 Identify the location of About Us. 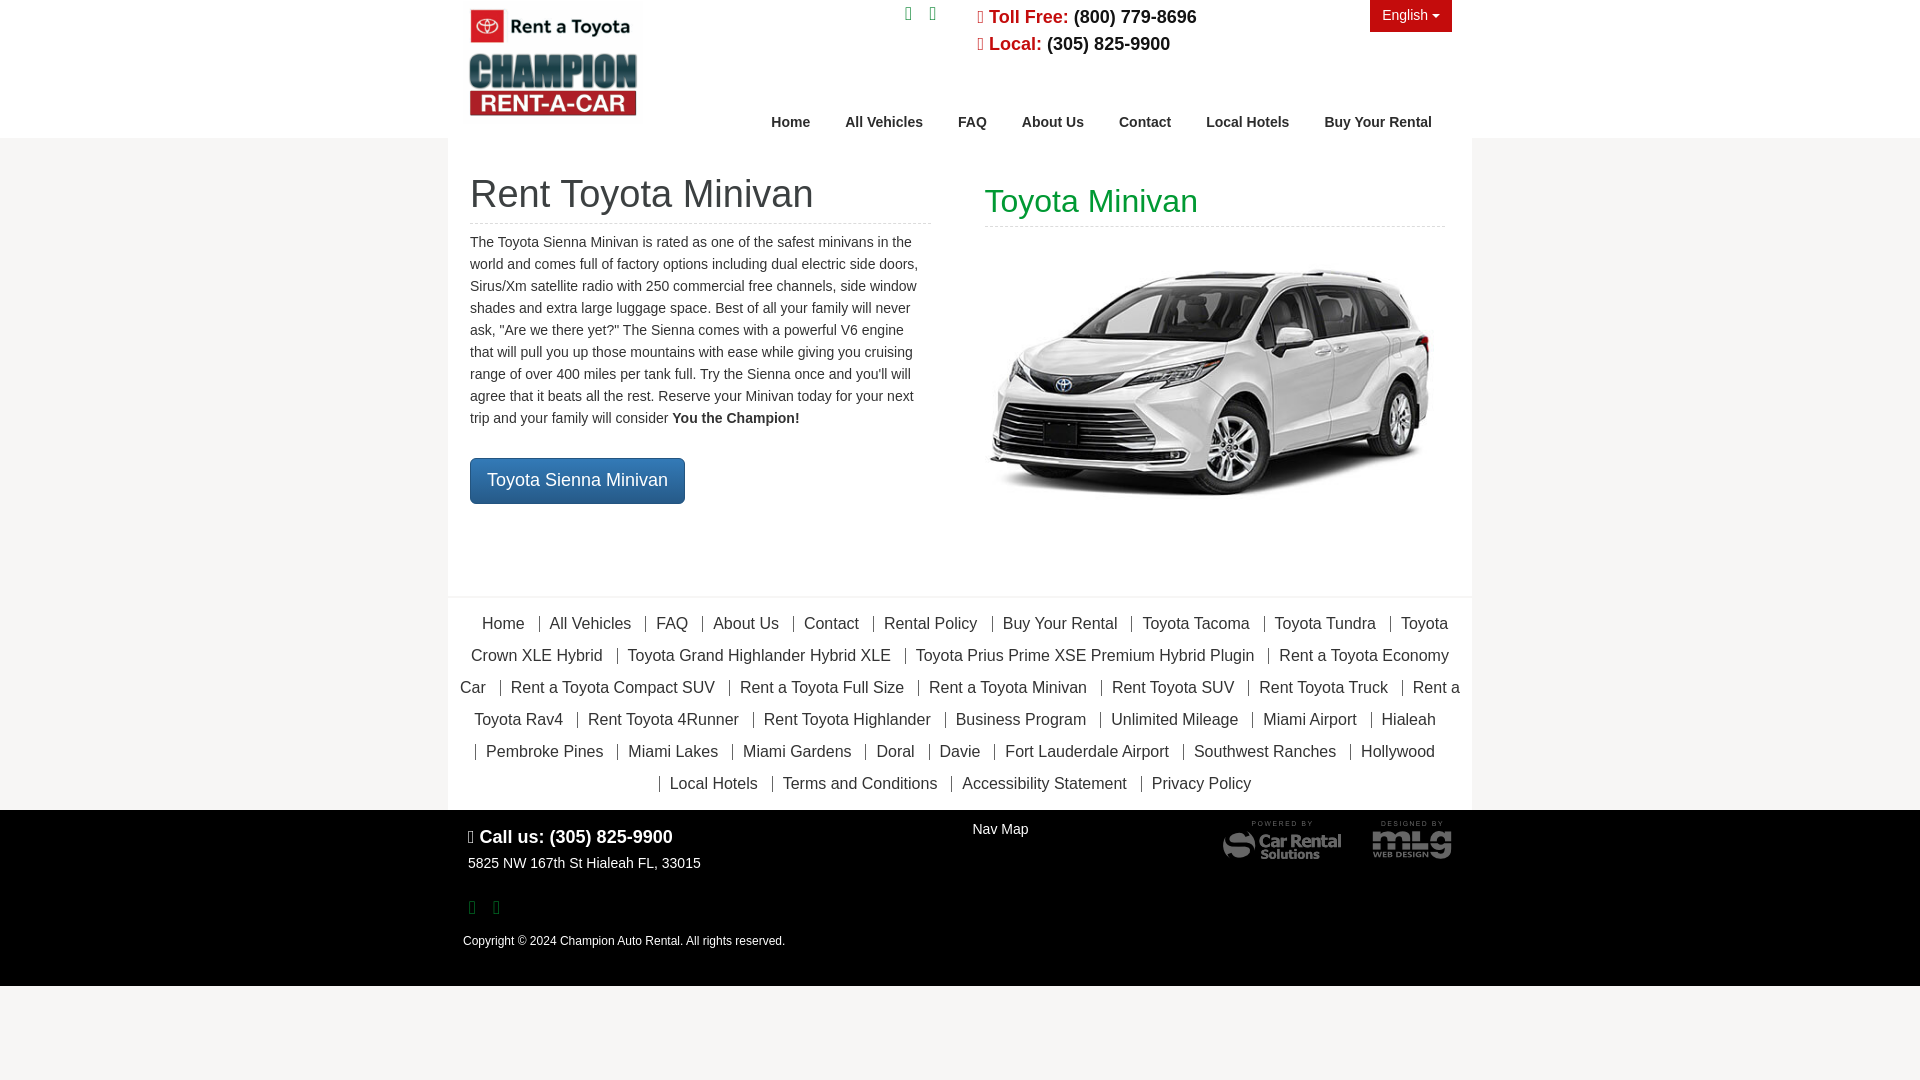
(1052, 120).